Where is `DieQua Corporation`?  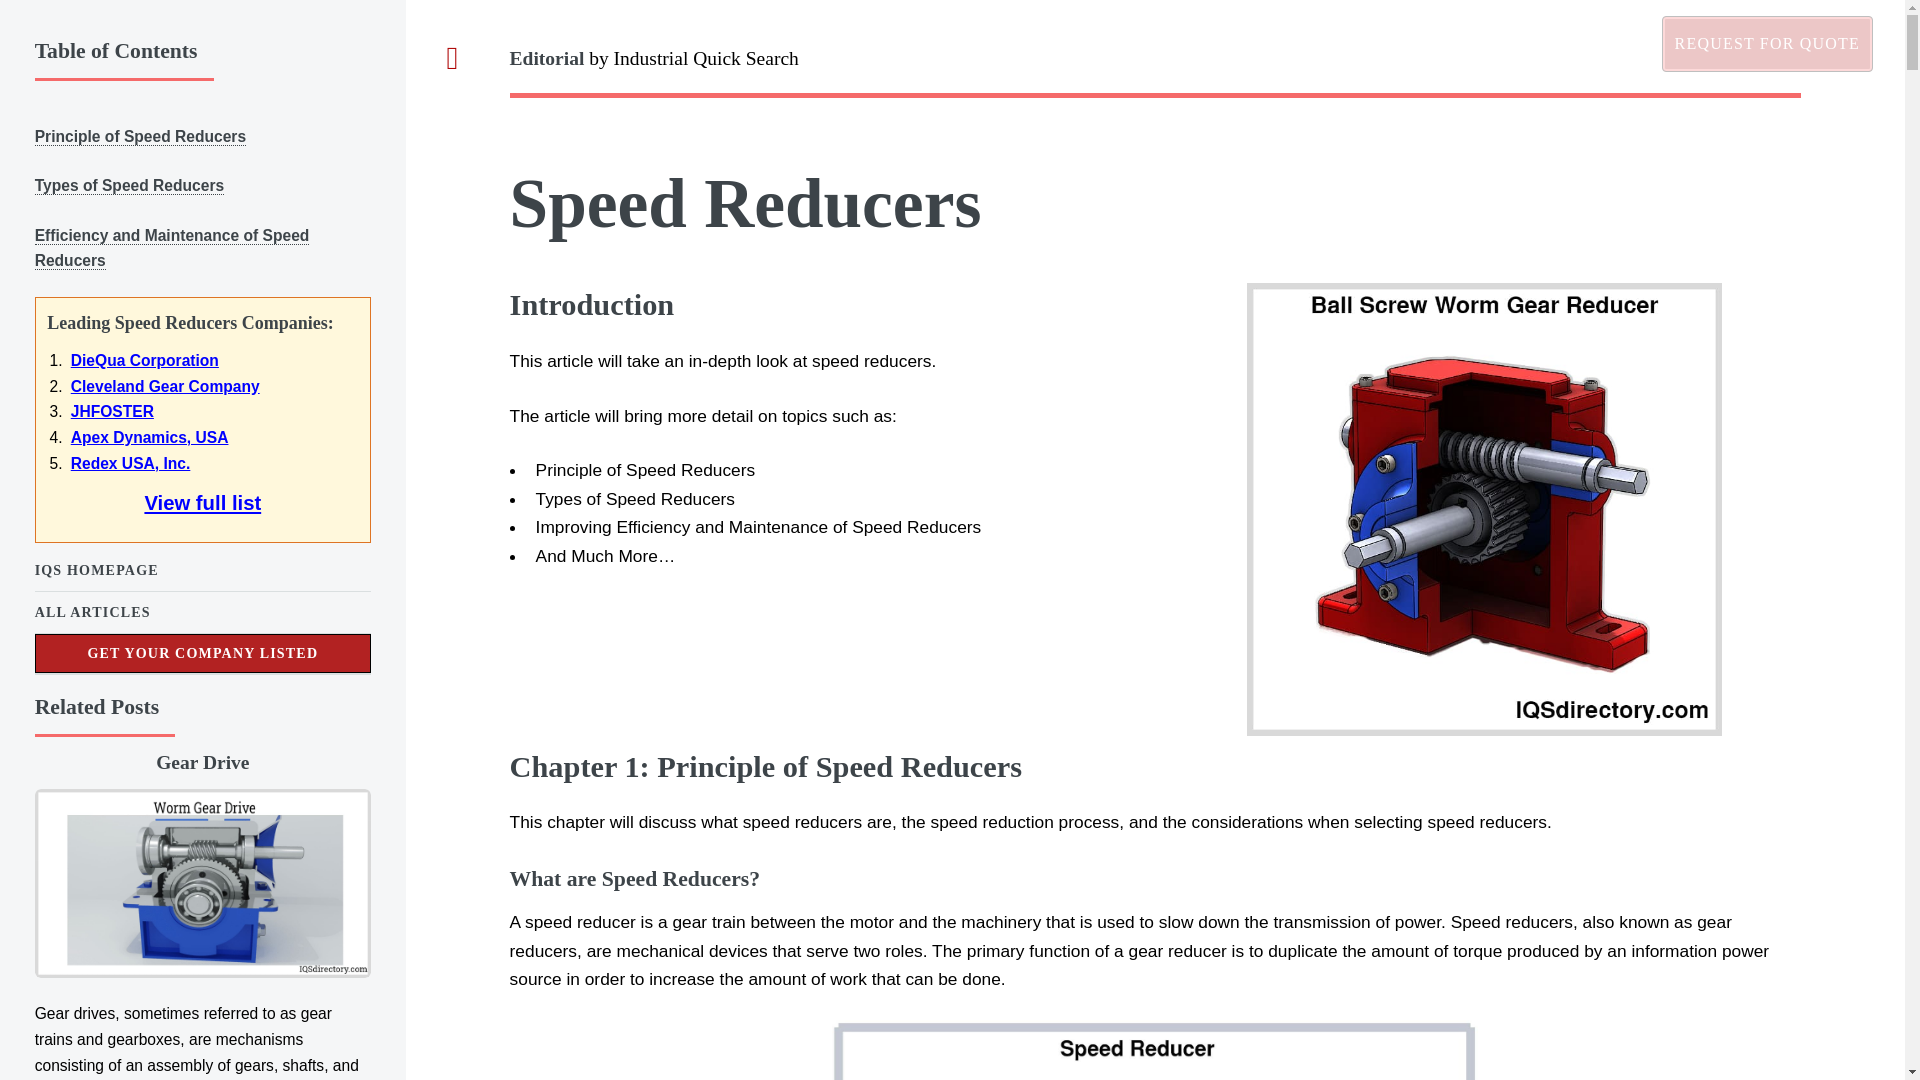
DieQua Corporation is located at coordinates (144, 360).